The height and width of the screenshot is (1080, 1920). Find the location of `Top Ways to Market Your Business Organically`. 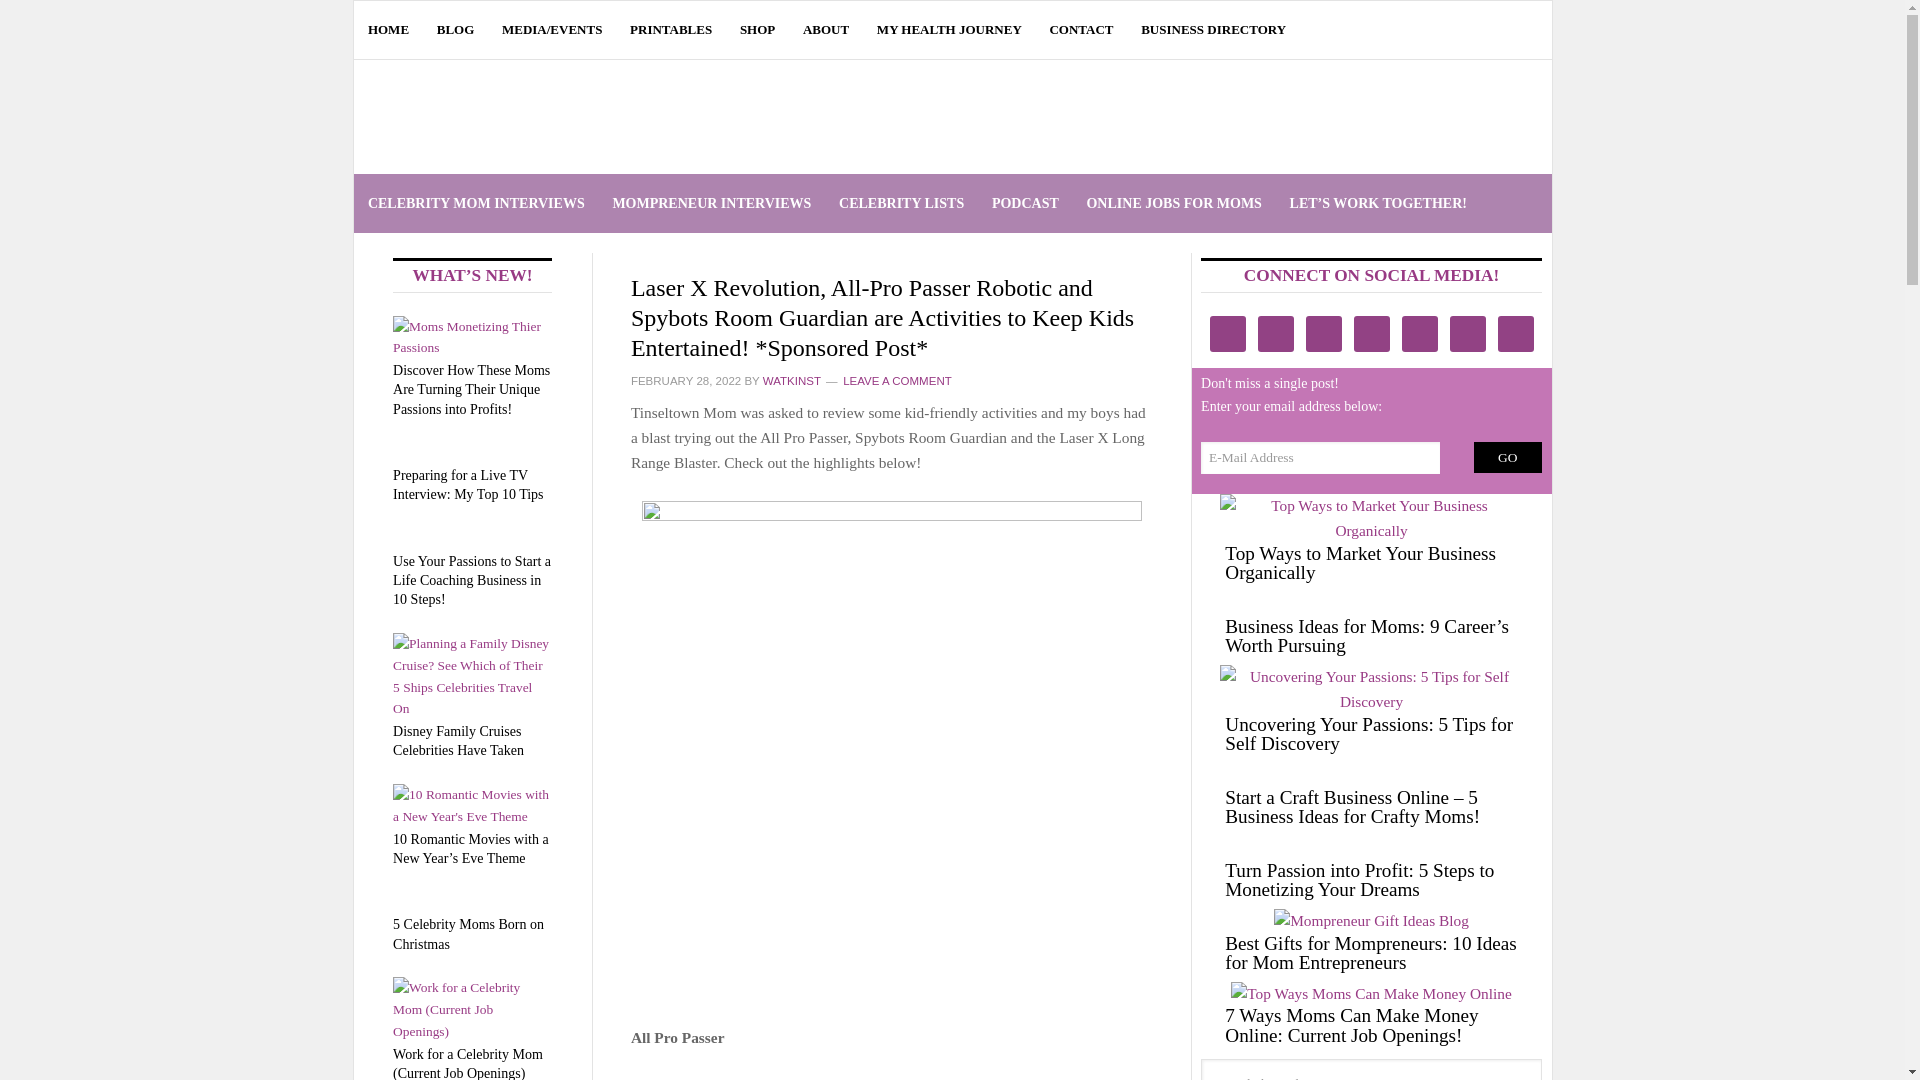

Top Ways to Market Your Business Organically is located at coordinates (1360, 563).